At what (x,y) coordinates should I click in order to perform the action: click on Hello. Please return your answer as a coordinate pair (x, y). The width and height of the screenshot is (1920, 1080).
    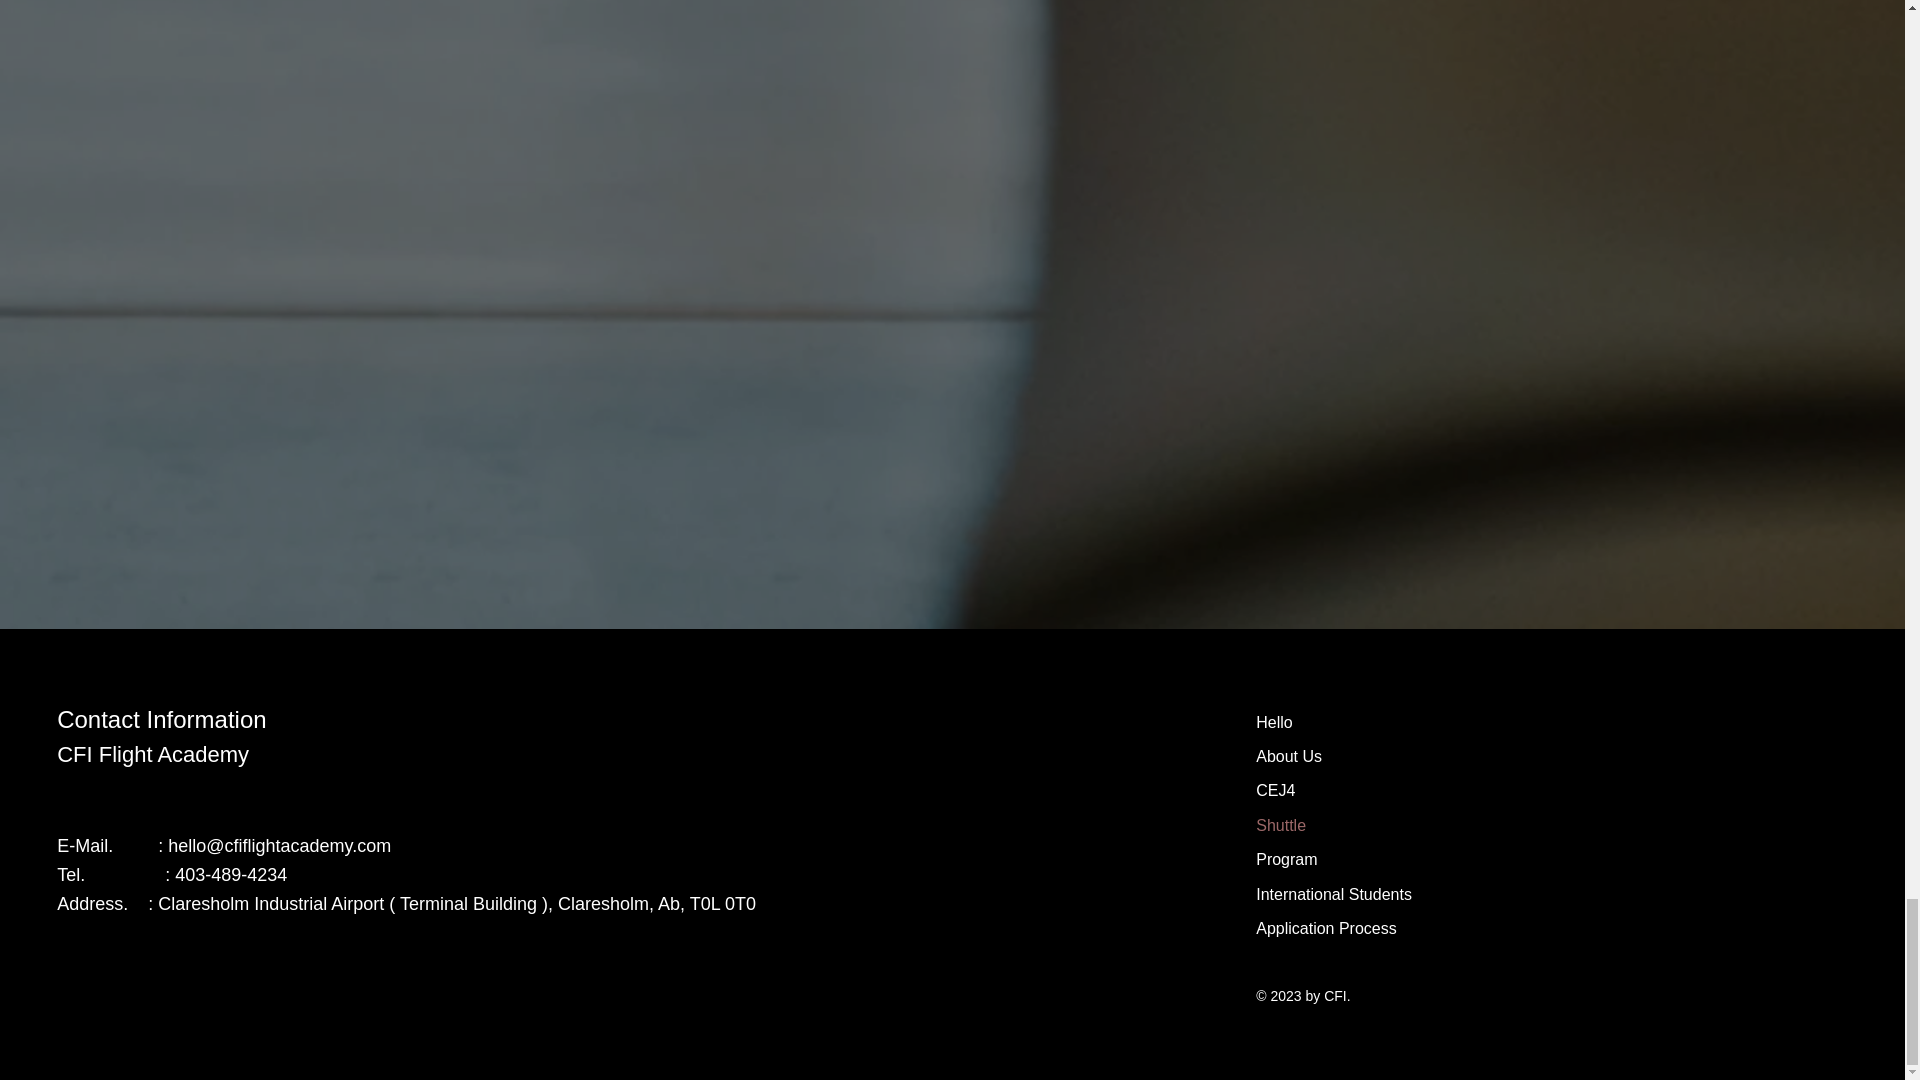
    Looking at the image, I should click on (1336, 722).